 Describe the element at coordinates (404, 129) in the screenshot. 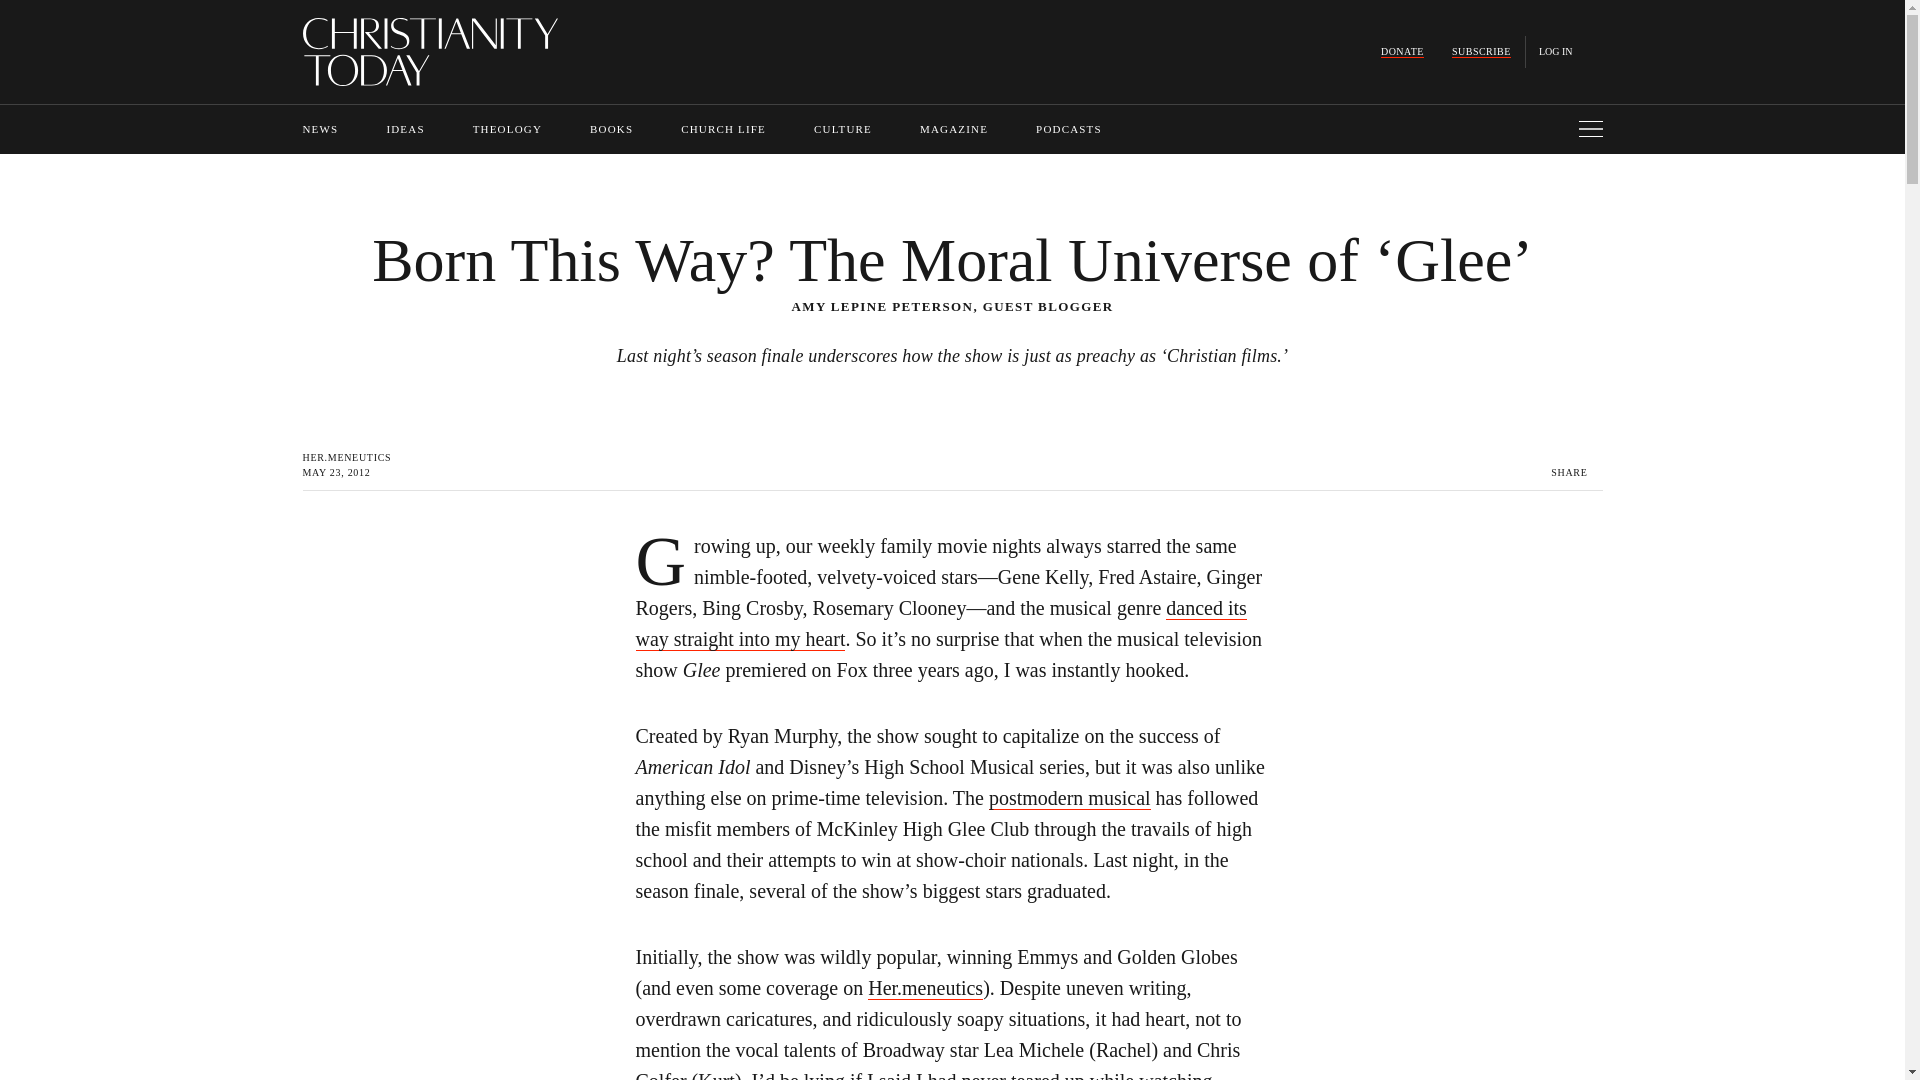

I see `IDEAS` at that location.